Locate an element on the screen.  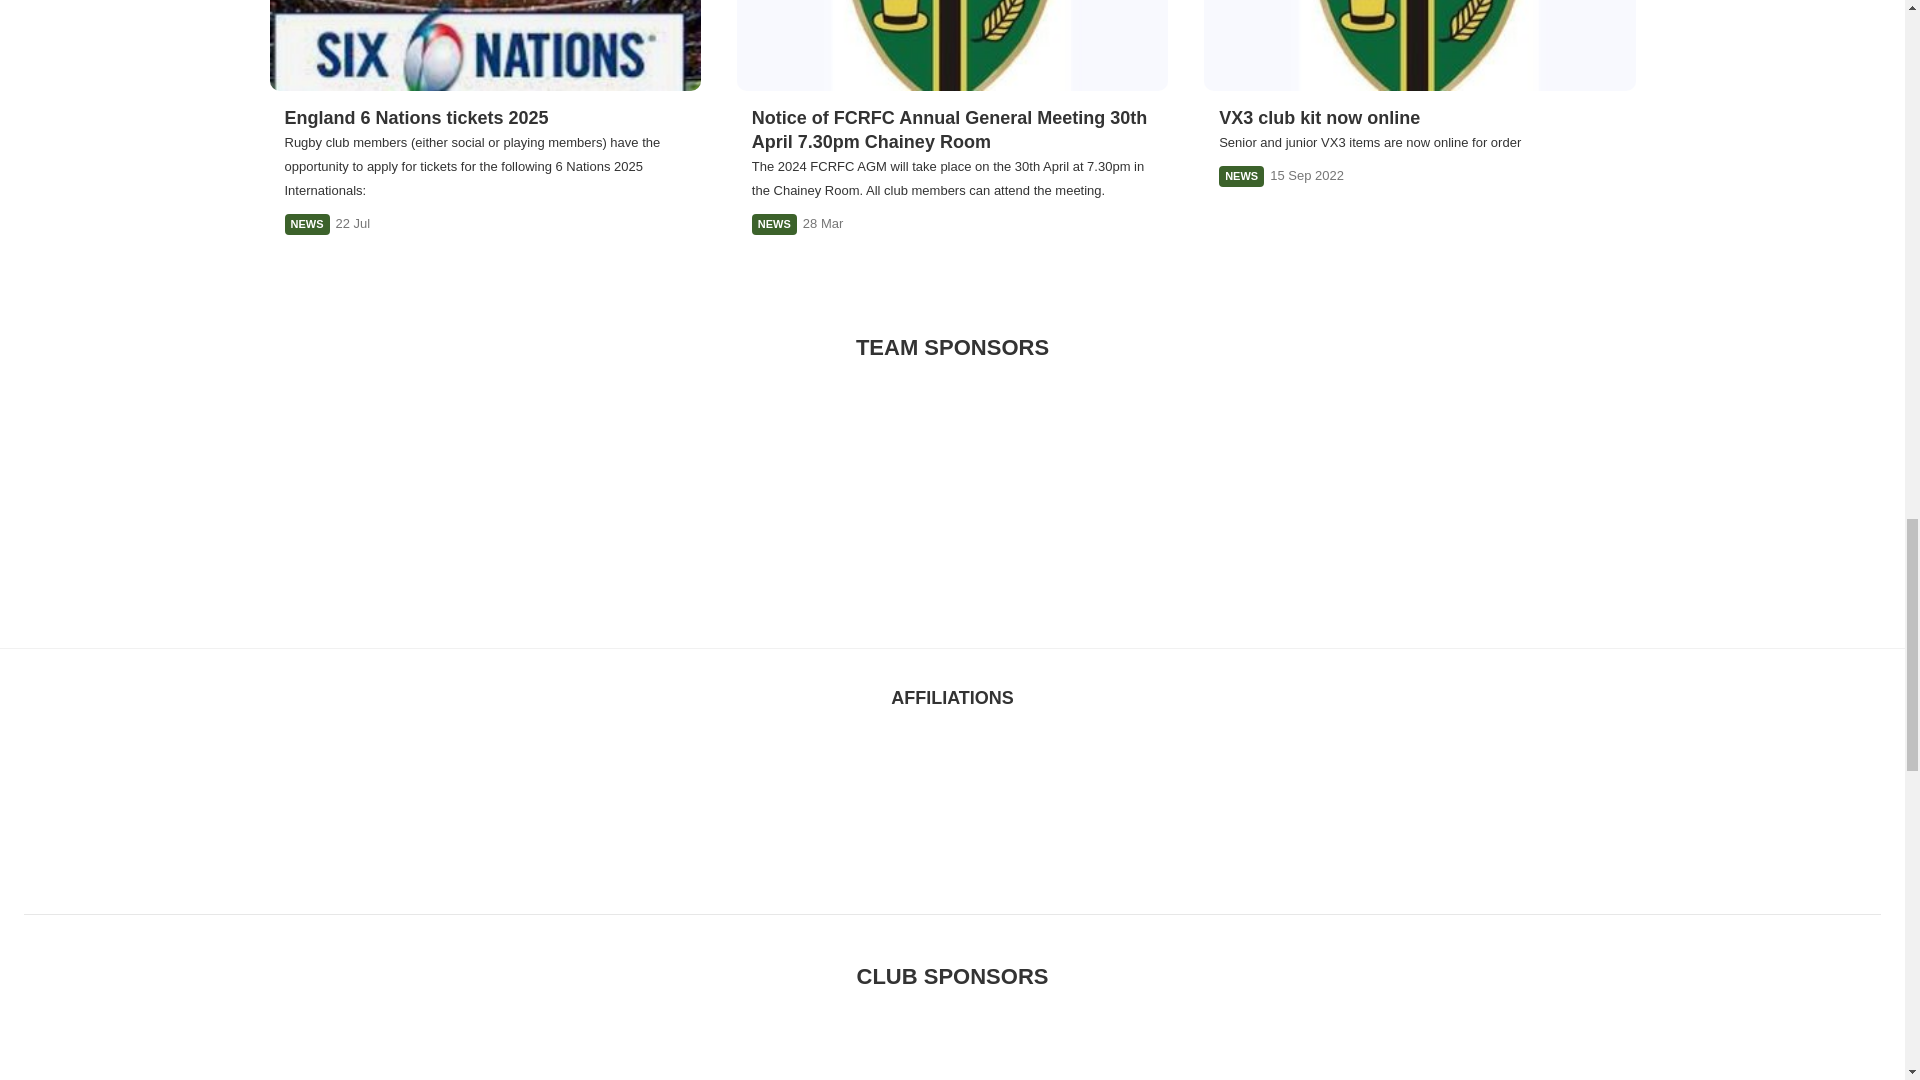
Sponsor - Jolly Hog is located at coordinates (952, 1053).